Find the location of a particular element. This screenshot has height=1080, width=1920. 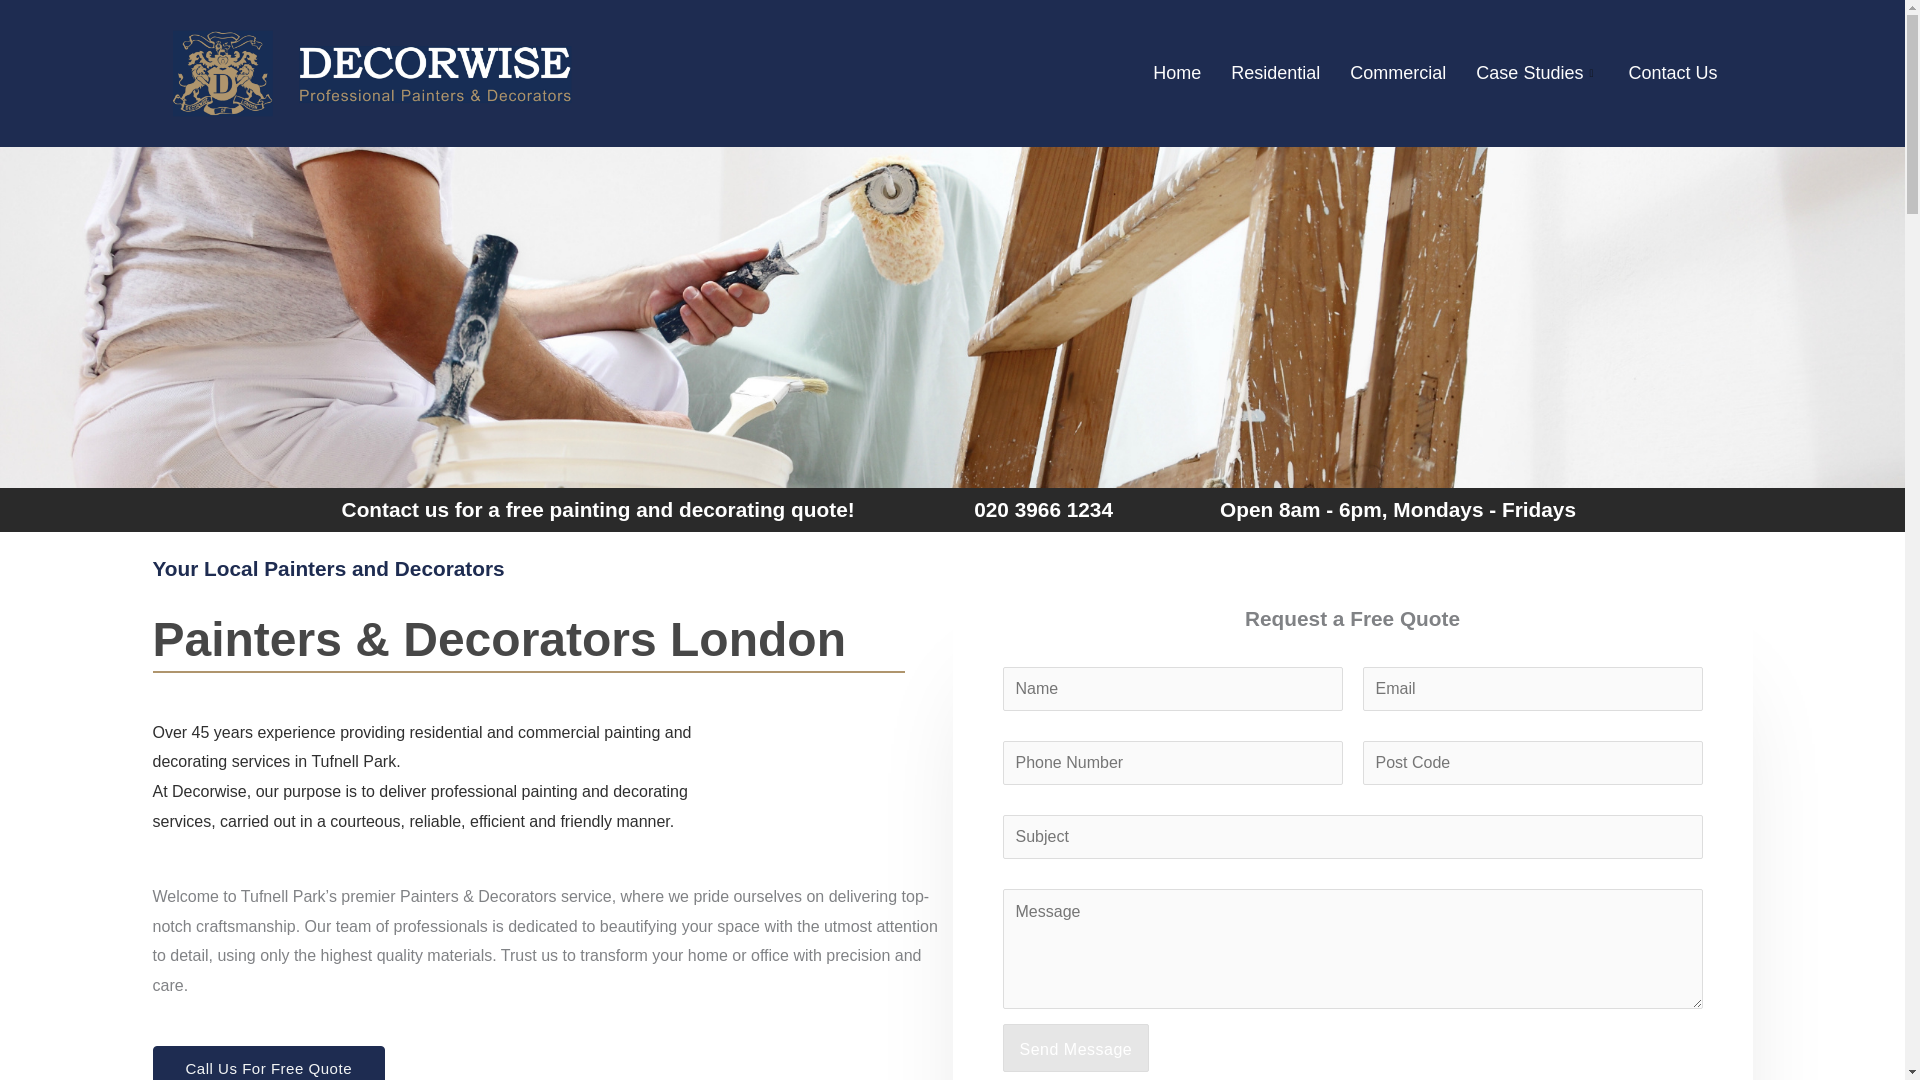

Contact Us is located at coordinates (1672, 73).